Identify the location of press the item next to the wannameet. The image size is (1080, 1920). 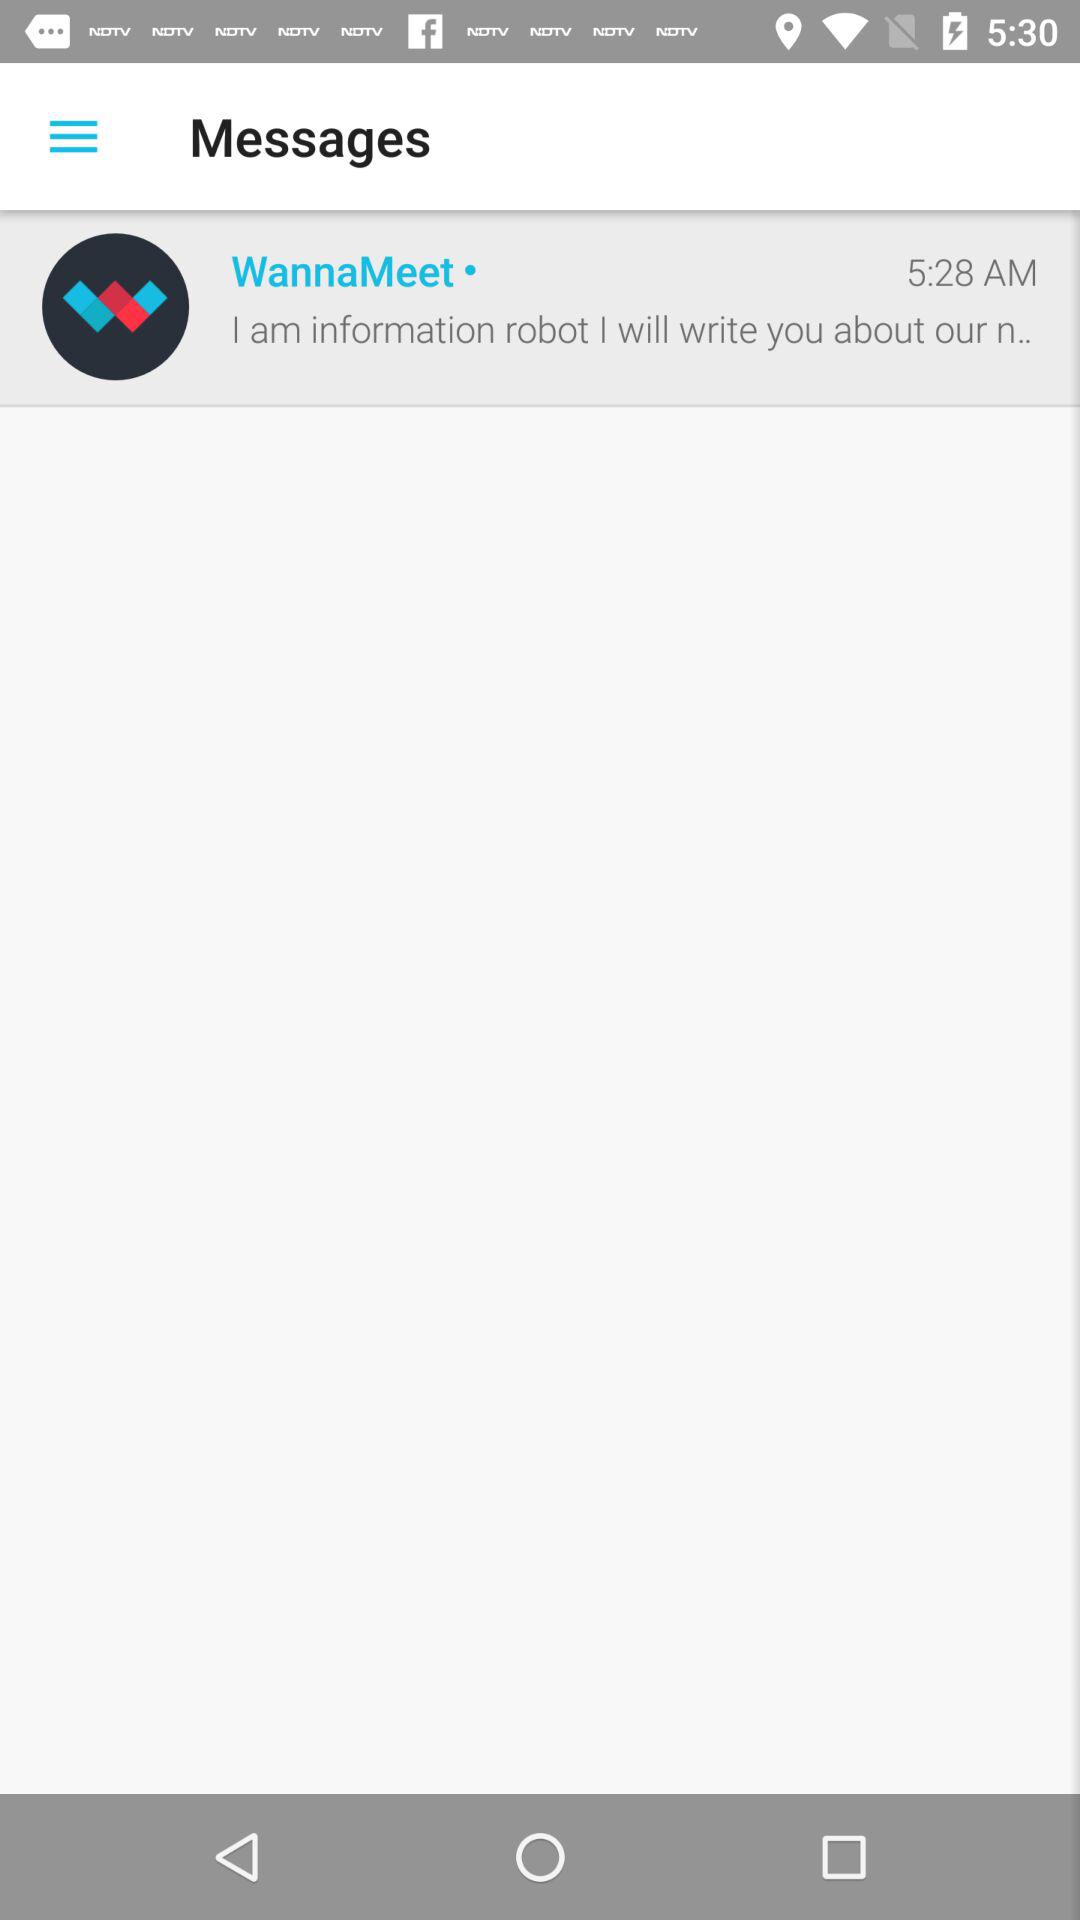
(972, 271).